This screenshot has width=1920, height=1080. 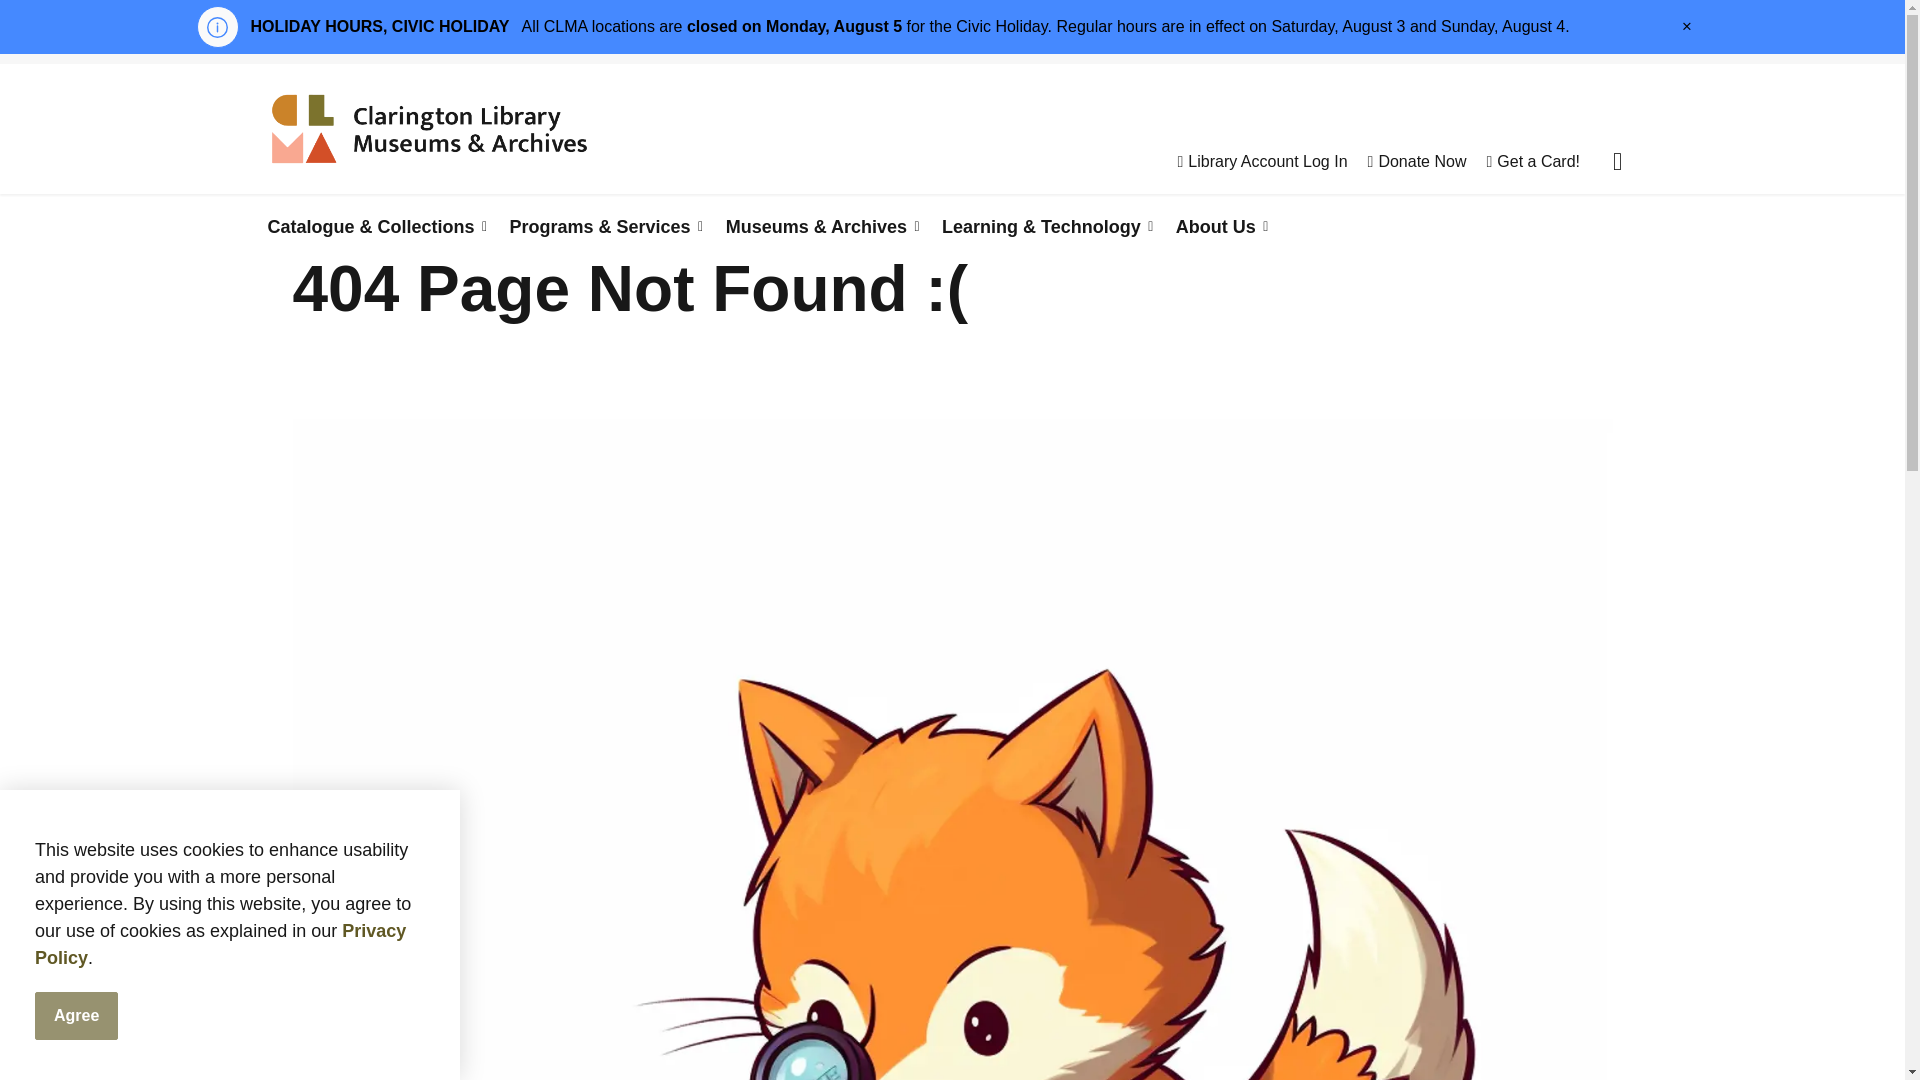 I want to click on Close alert, so click(x=1686, y=26).